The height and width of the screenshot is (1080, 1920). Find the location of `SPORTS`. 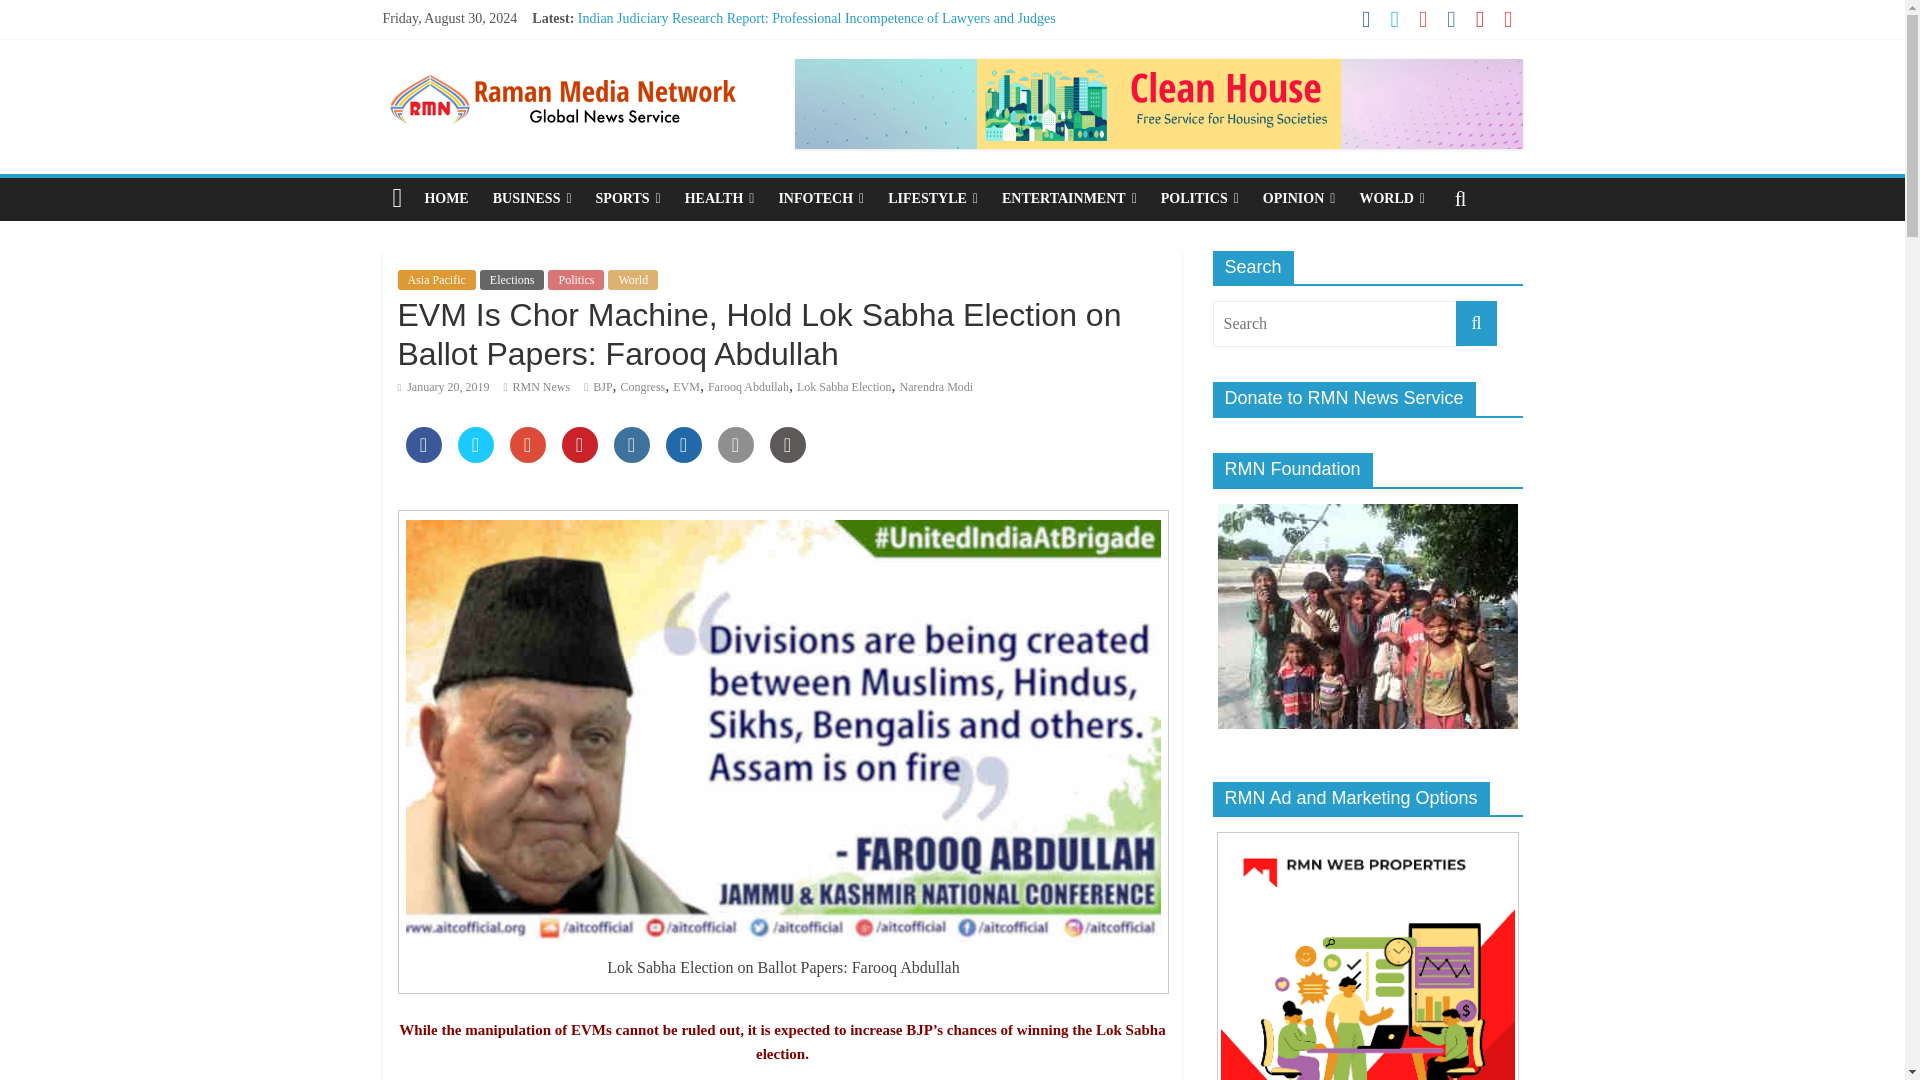

SPORTS is located at coordinates (628, 199).